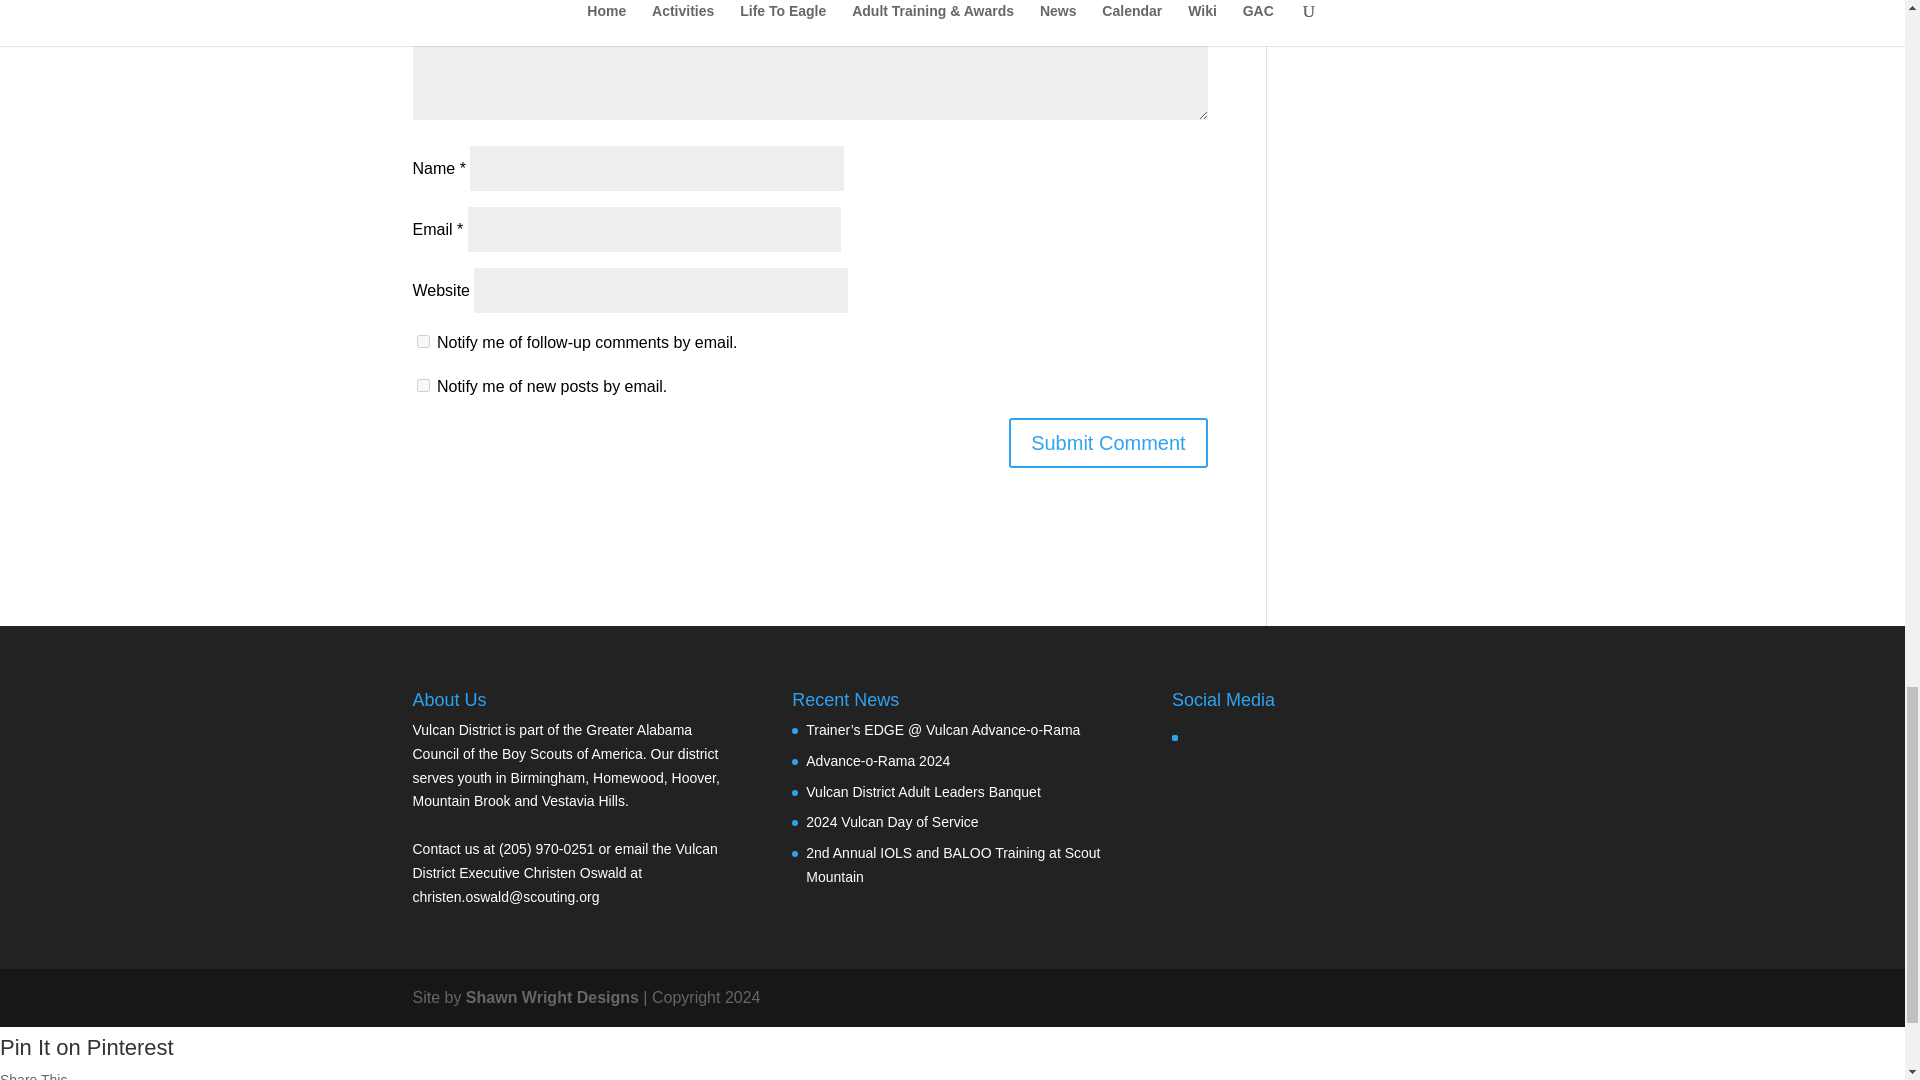  I want to click on subscribe, so click(422, 340).